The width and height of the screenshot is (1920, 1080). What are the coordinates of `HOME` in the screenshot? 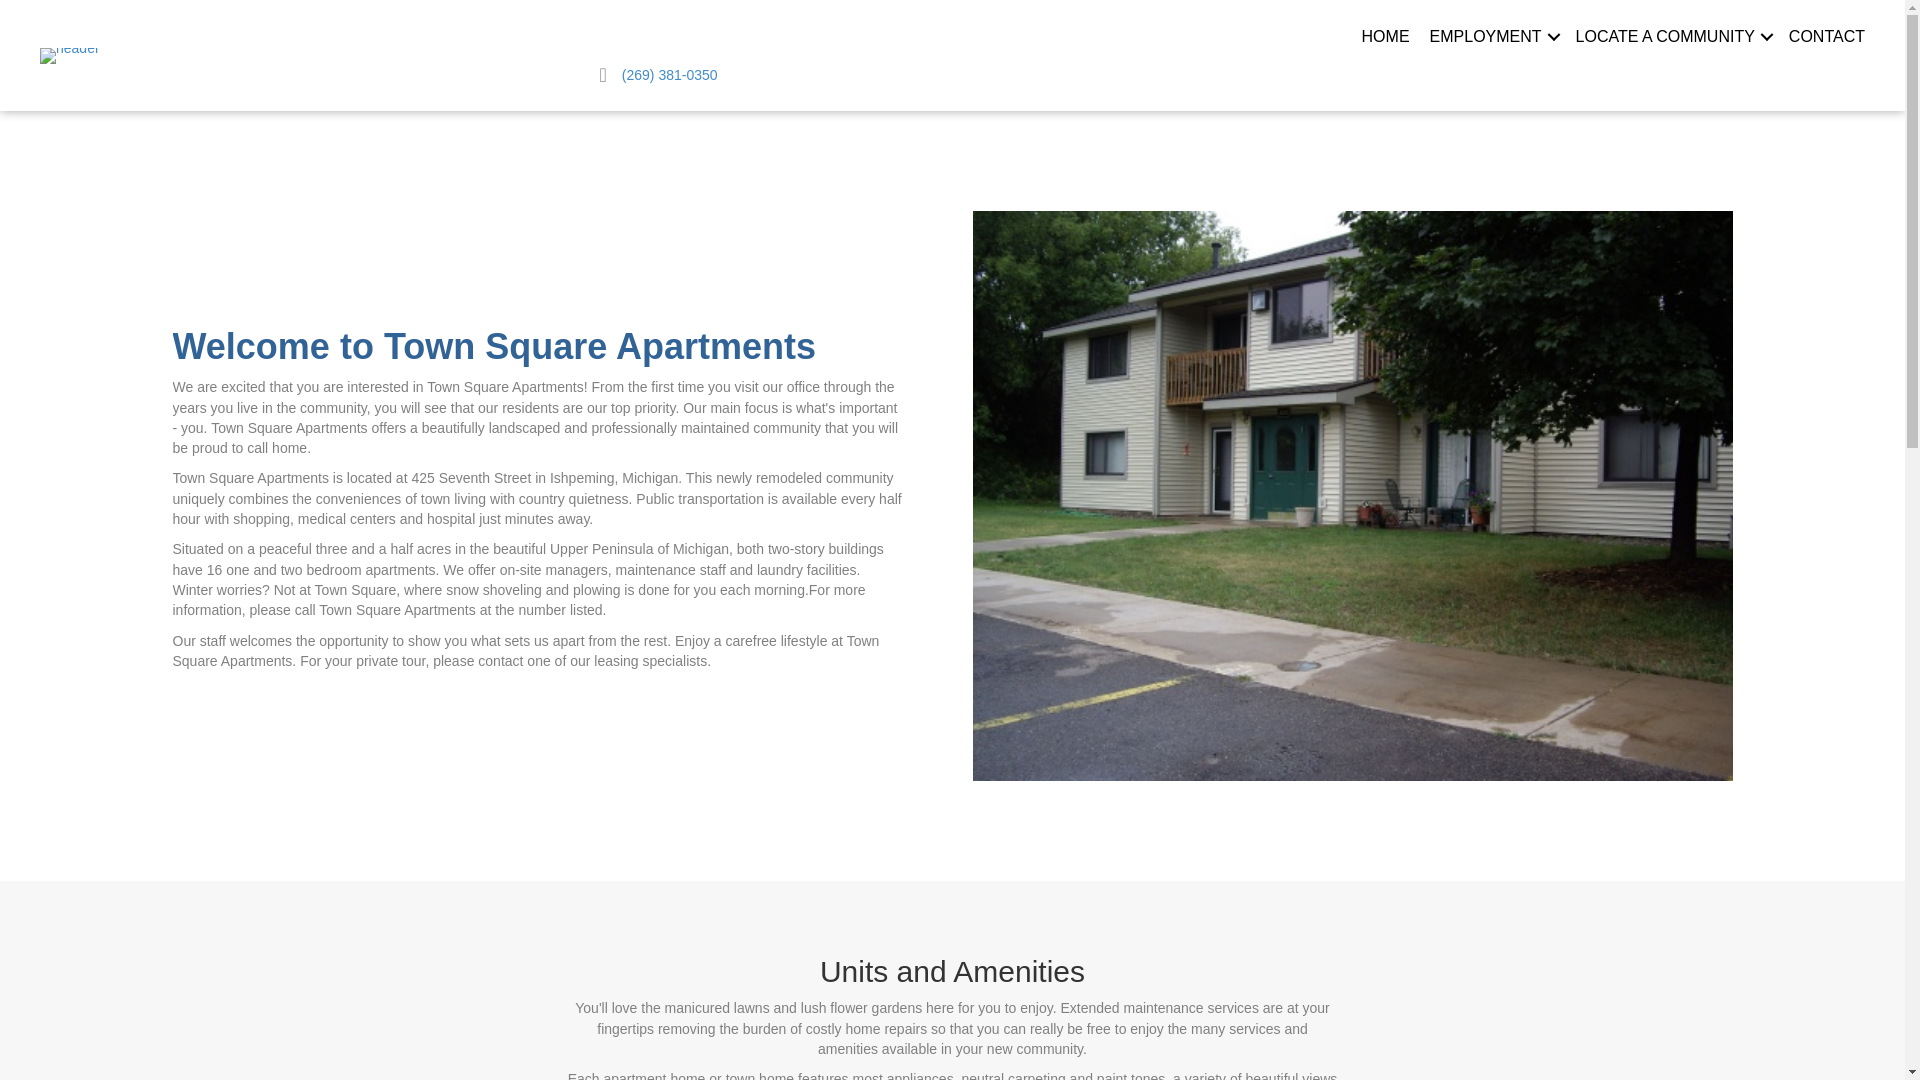 It's located at (1385, 38).